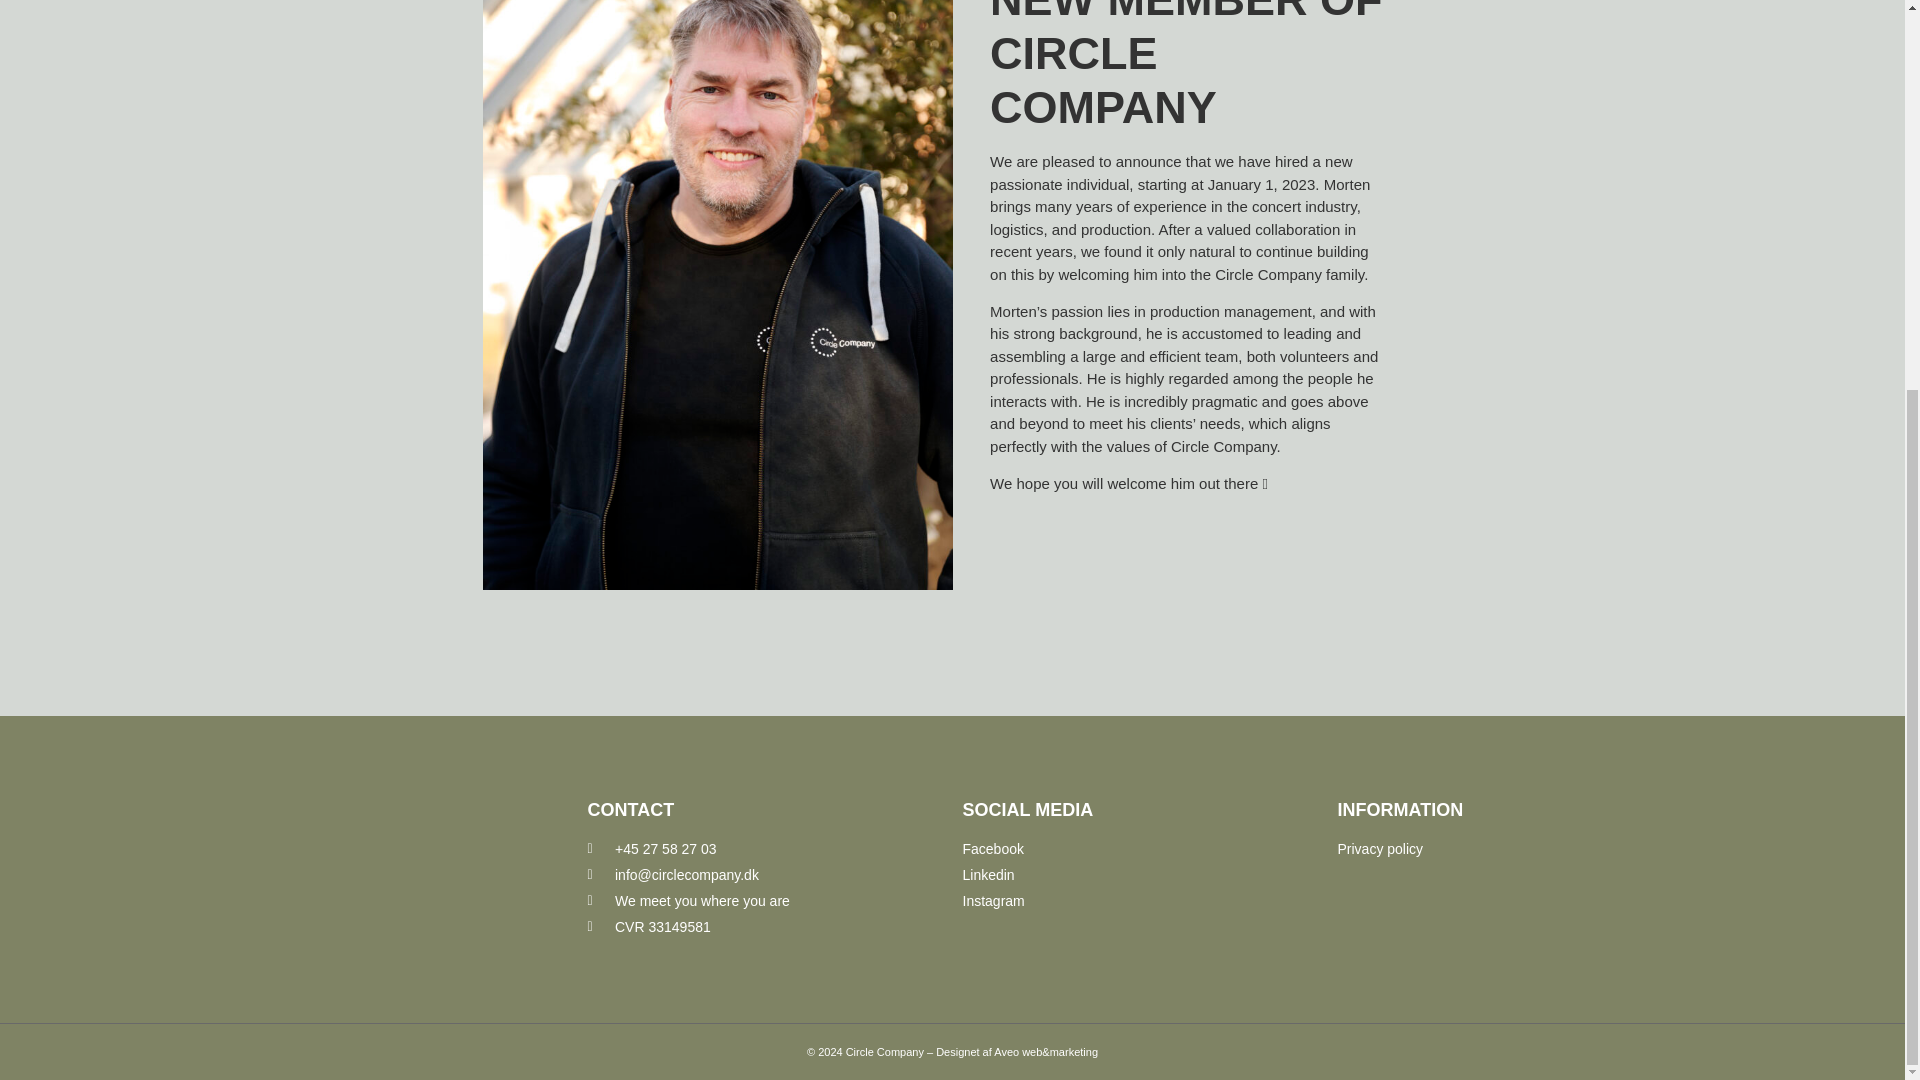 This screenshot has height=1080, width=1920. Describe the element at coordinates (1139, 901) in the screenshot. I see `Instagram` at that location.